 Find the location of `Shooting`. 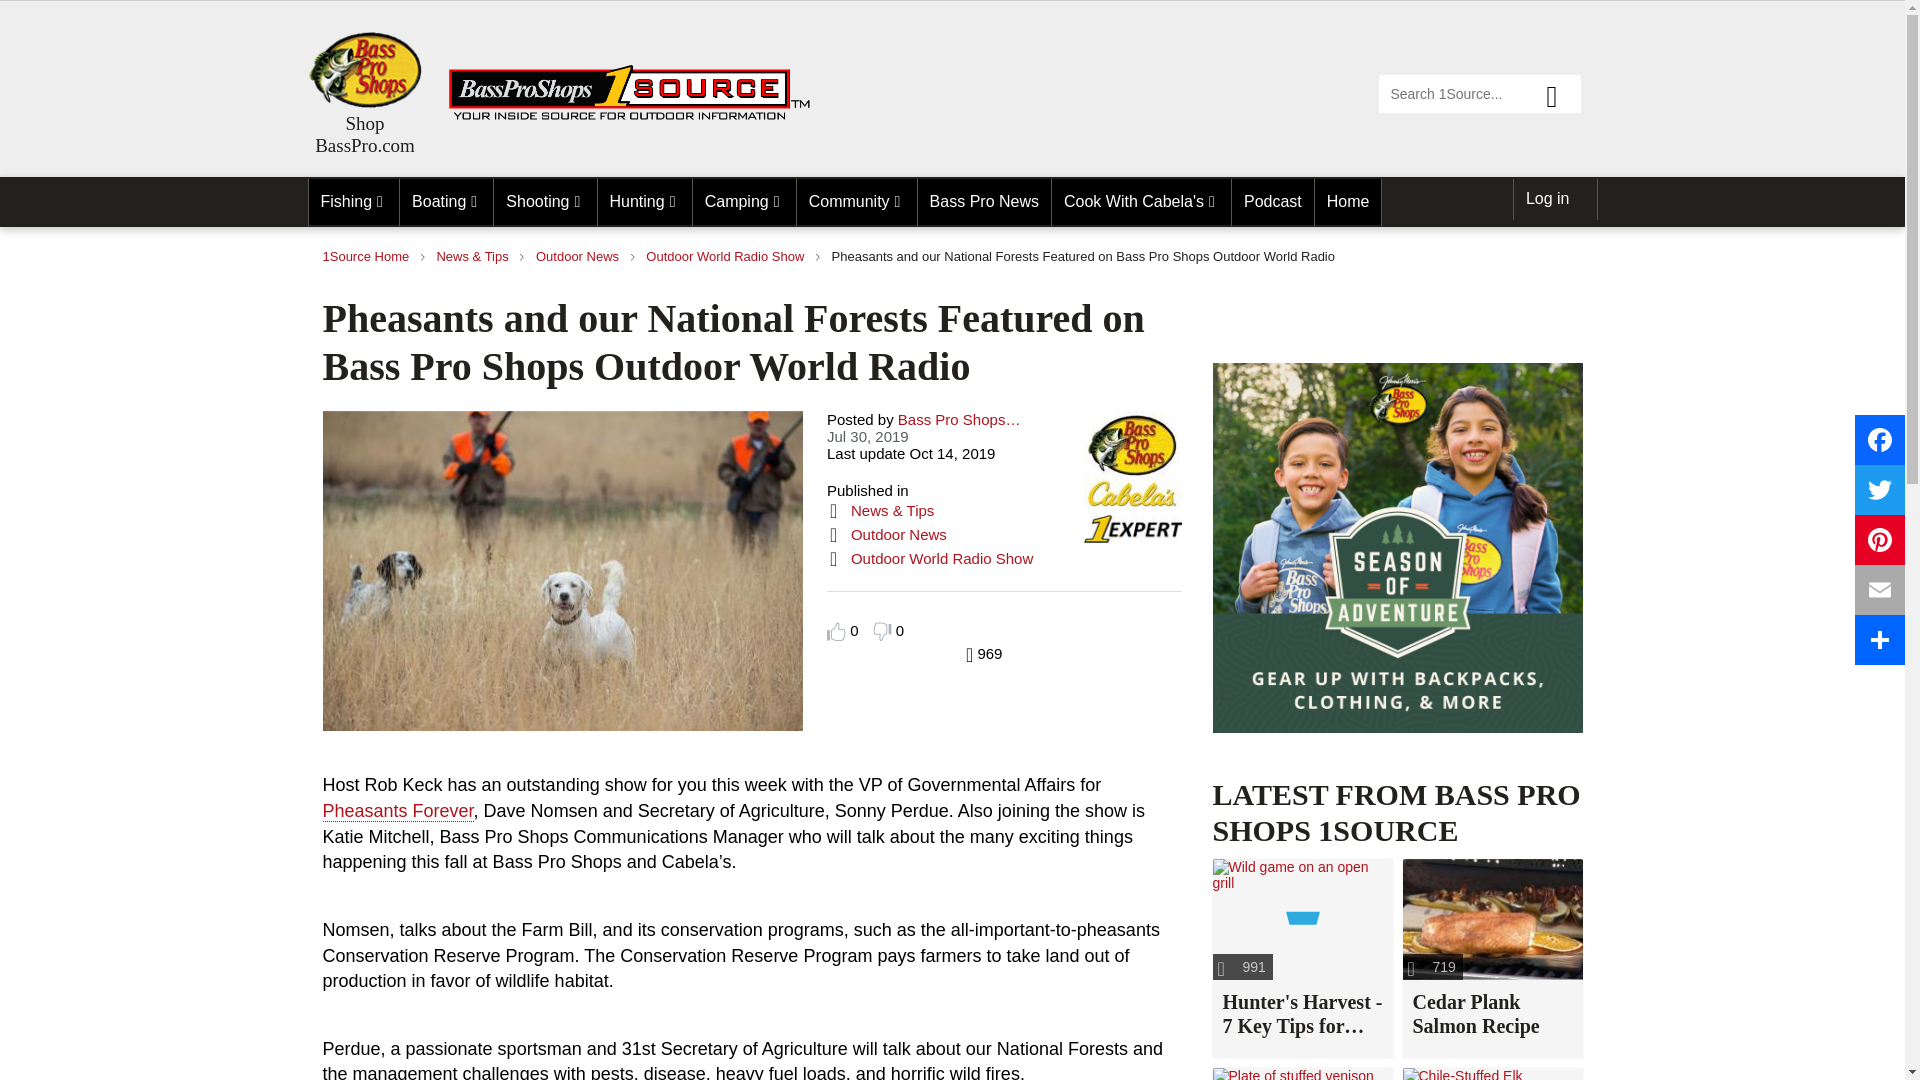

Shooting is located at coordinates (545, 202).